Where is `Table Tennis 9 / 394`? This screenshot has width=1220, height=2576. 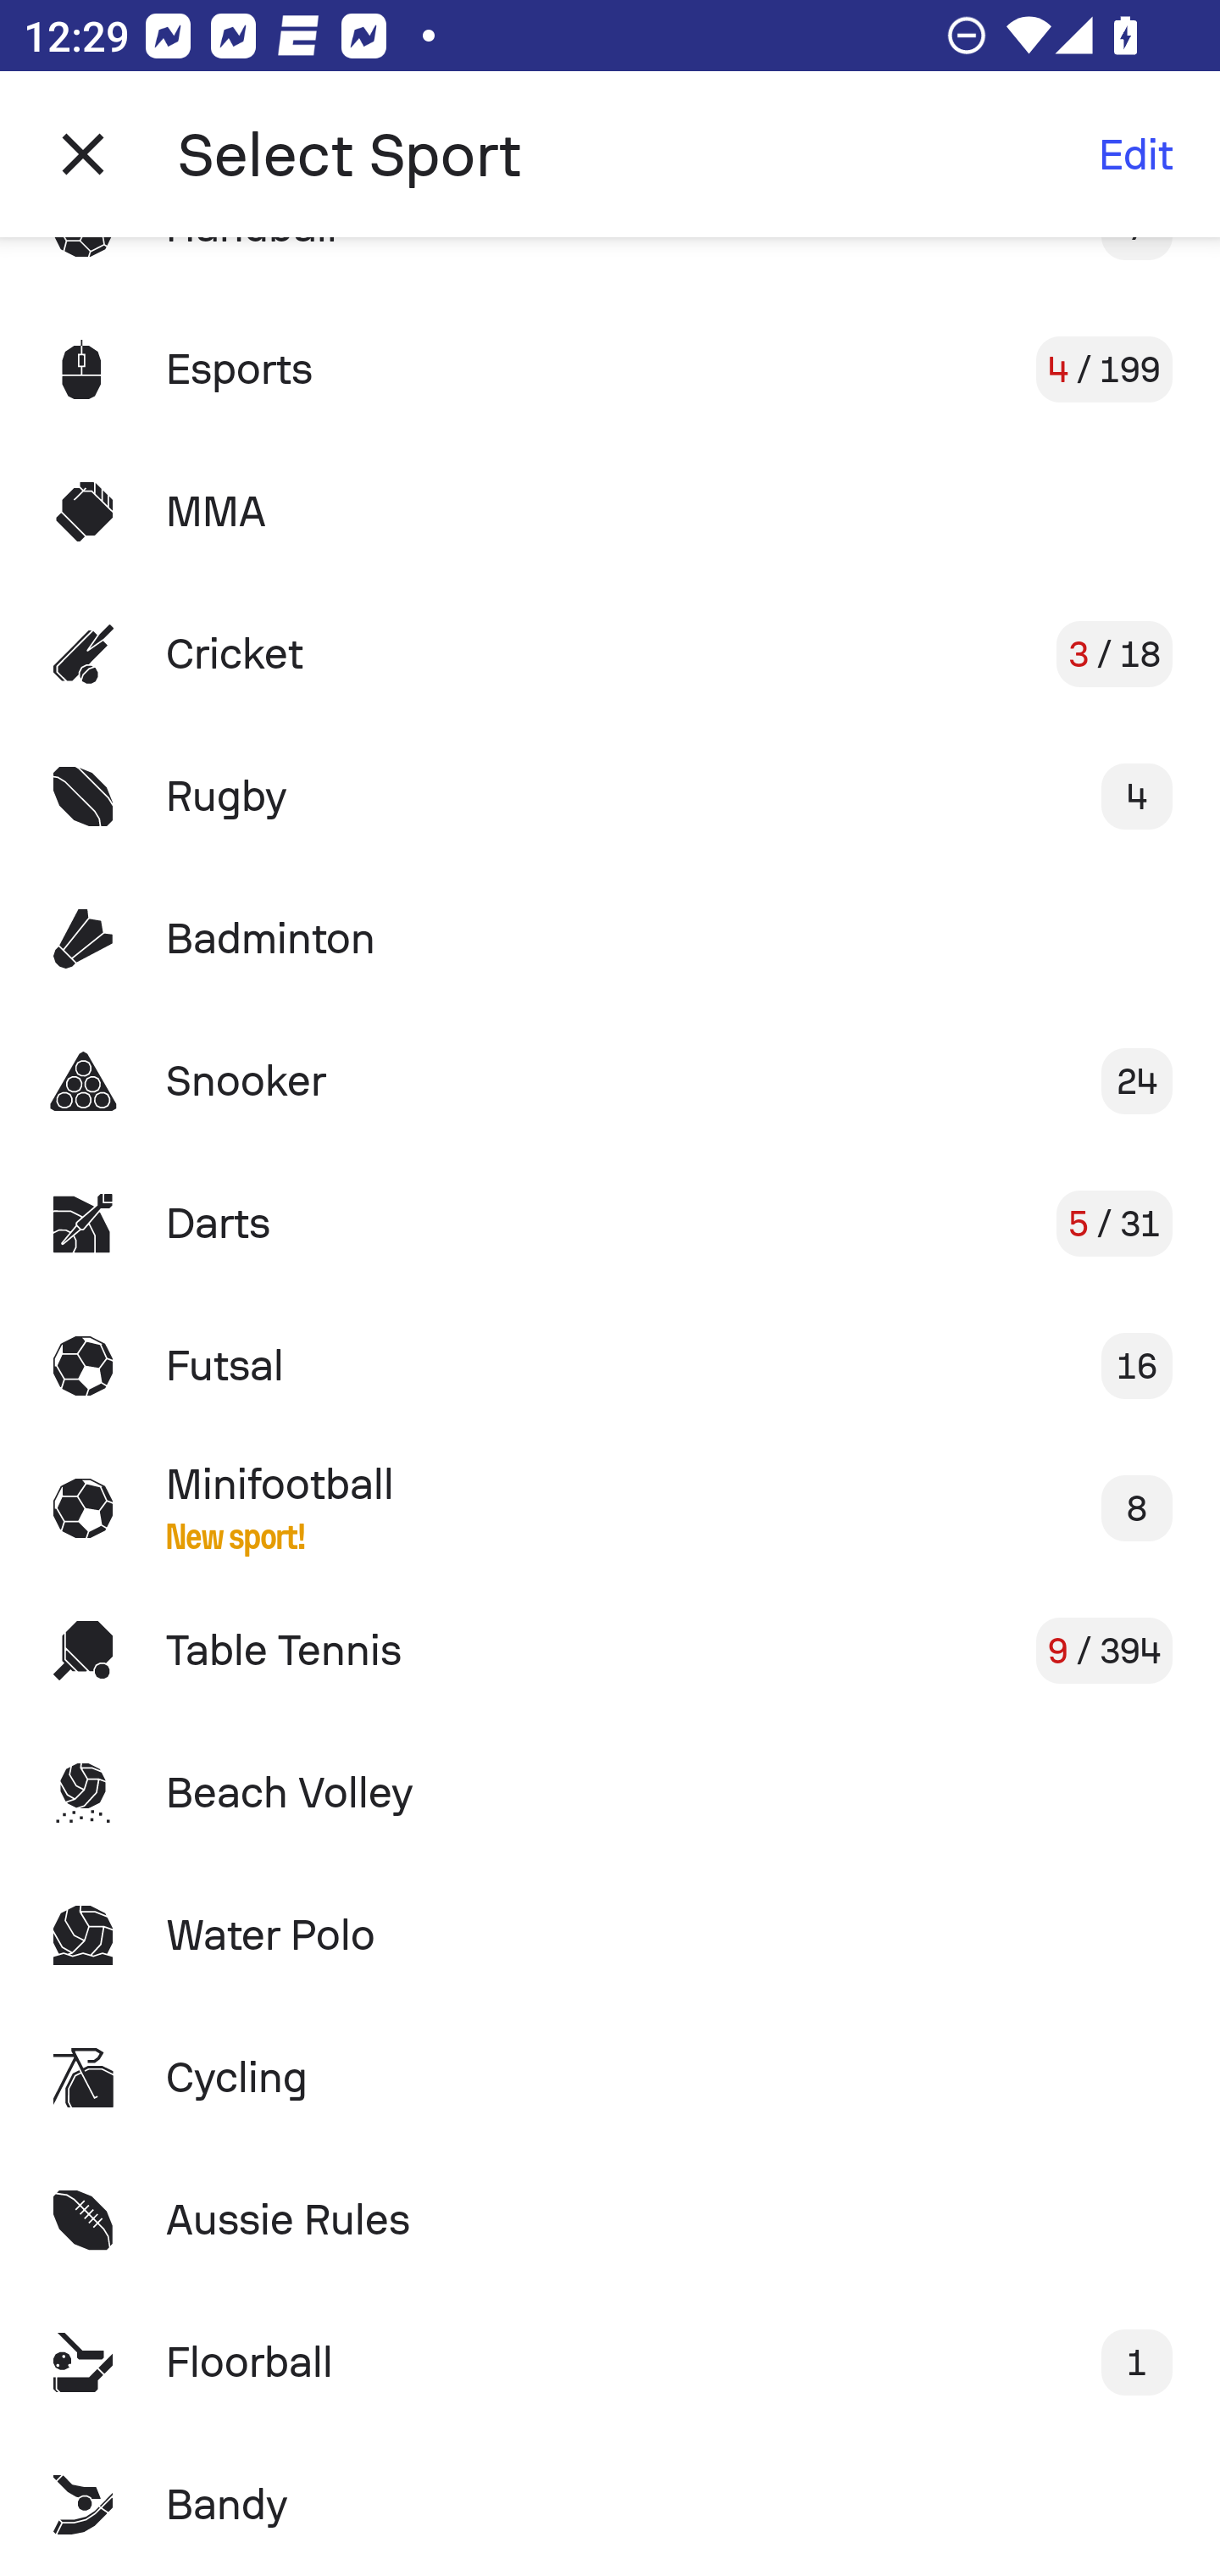
Table Tennis 9 / 394 is located at coordinates (610, 1649).